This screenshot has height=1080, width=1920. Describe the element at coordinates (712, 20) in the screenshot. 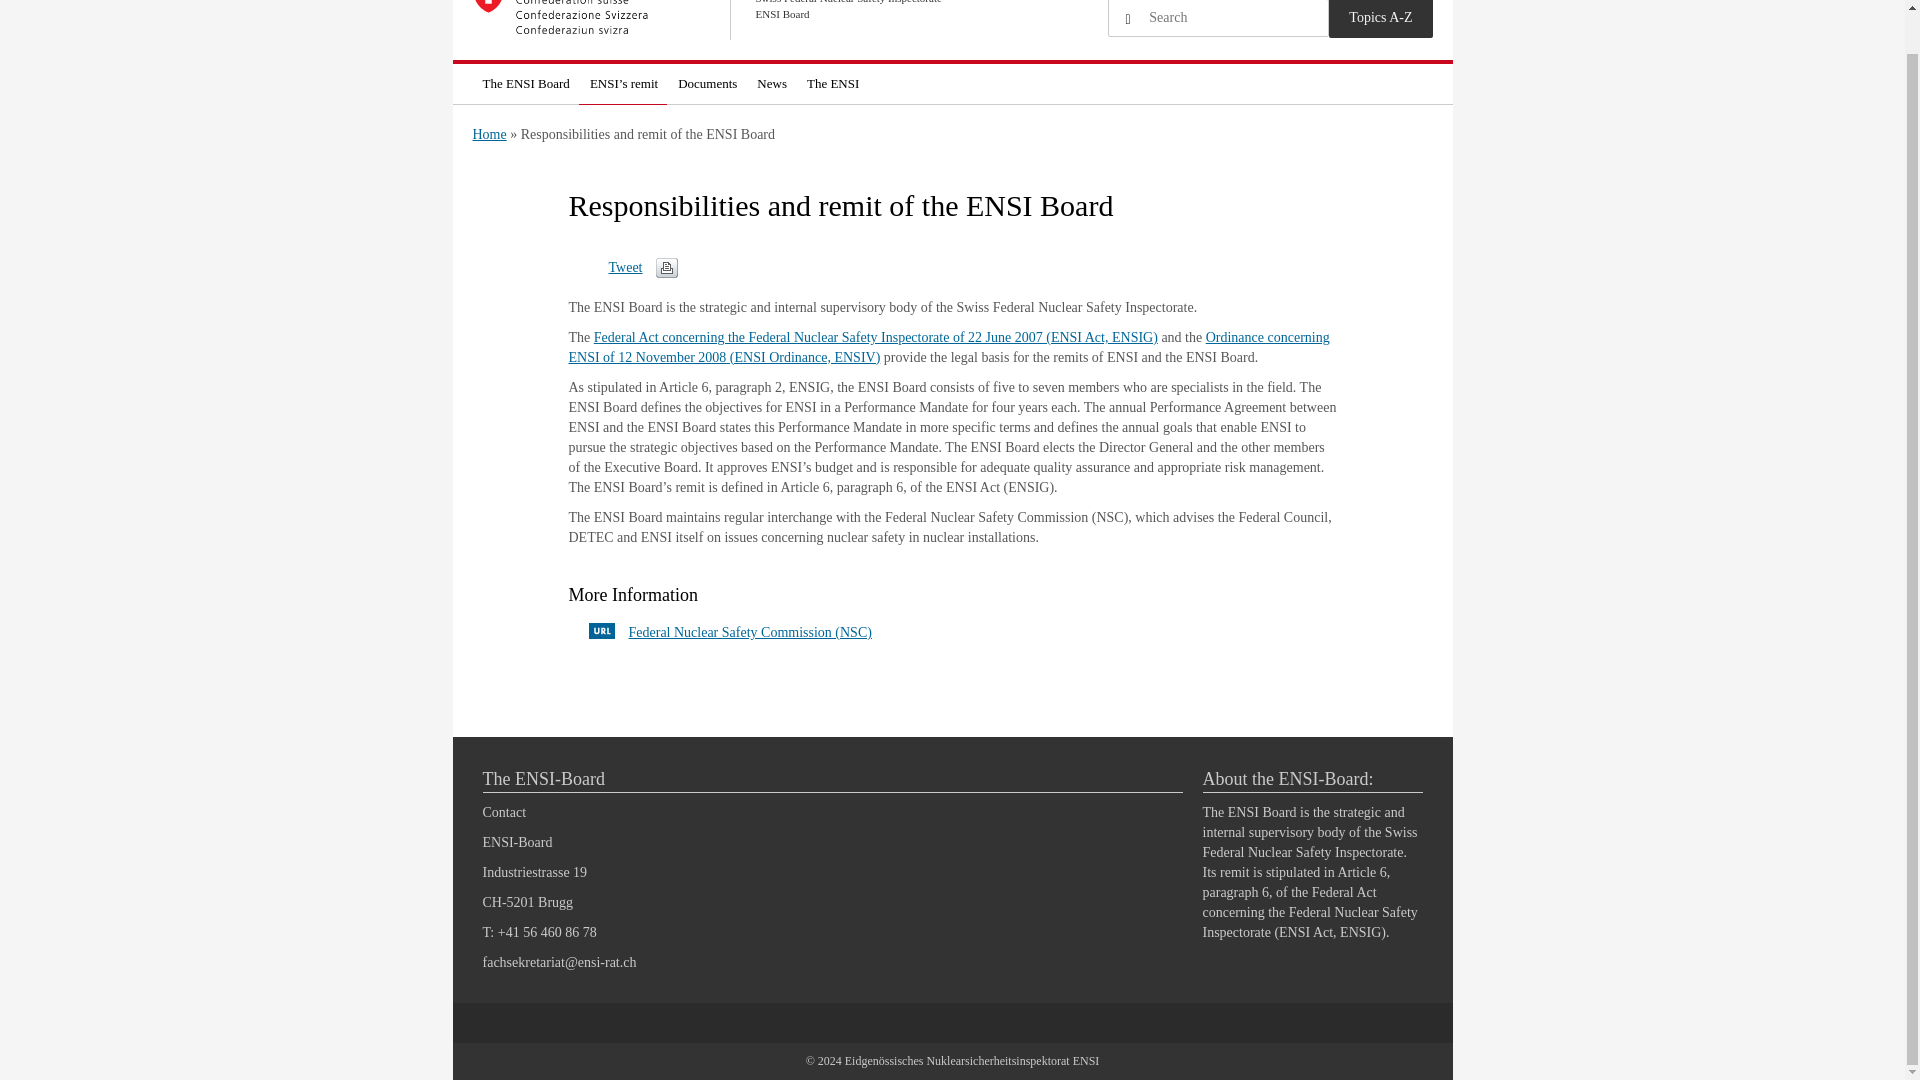

I see `Swiss Federal Nuclear Safety Inspectorate ENSI Board` at that location.